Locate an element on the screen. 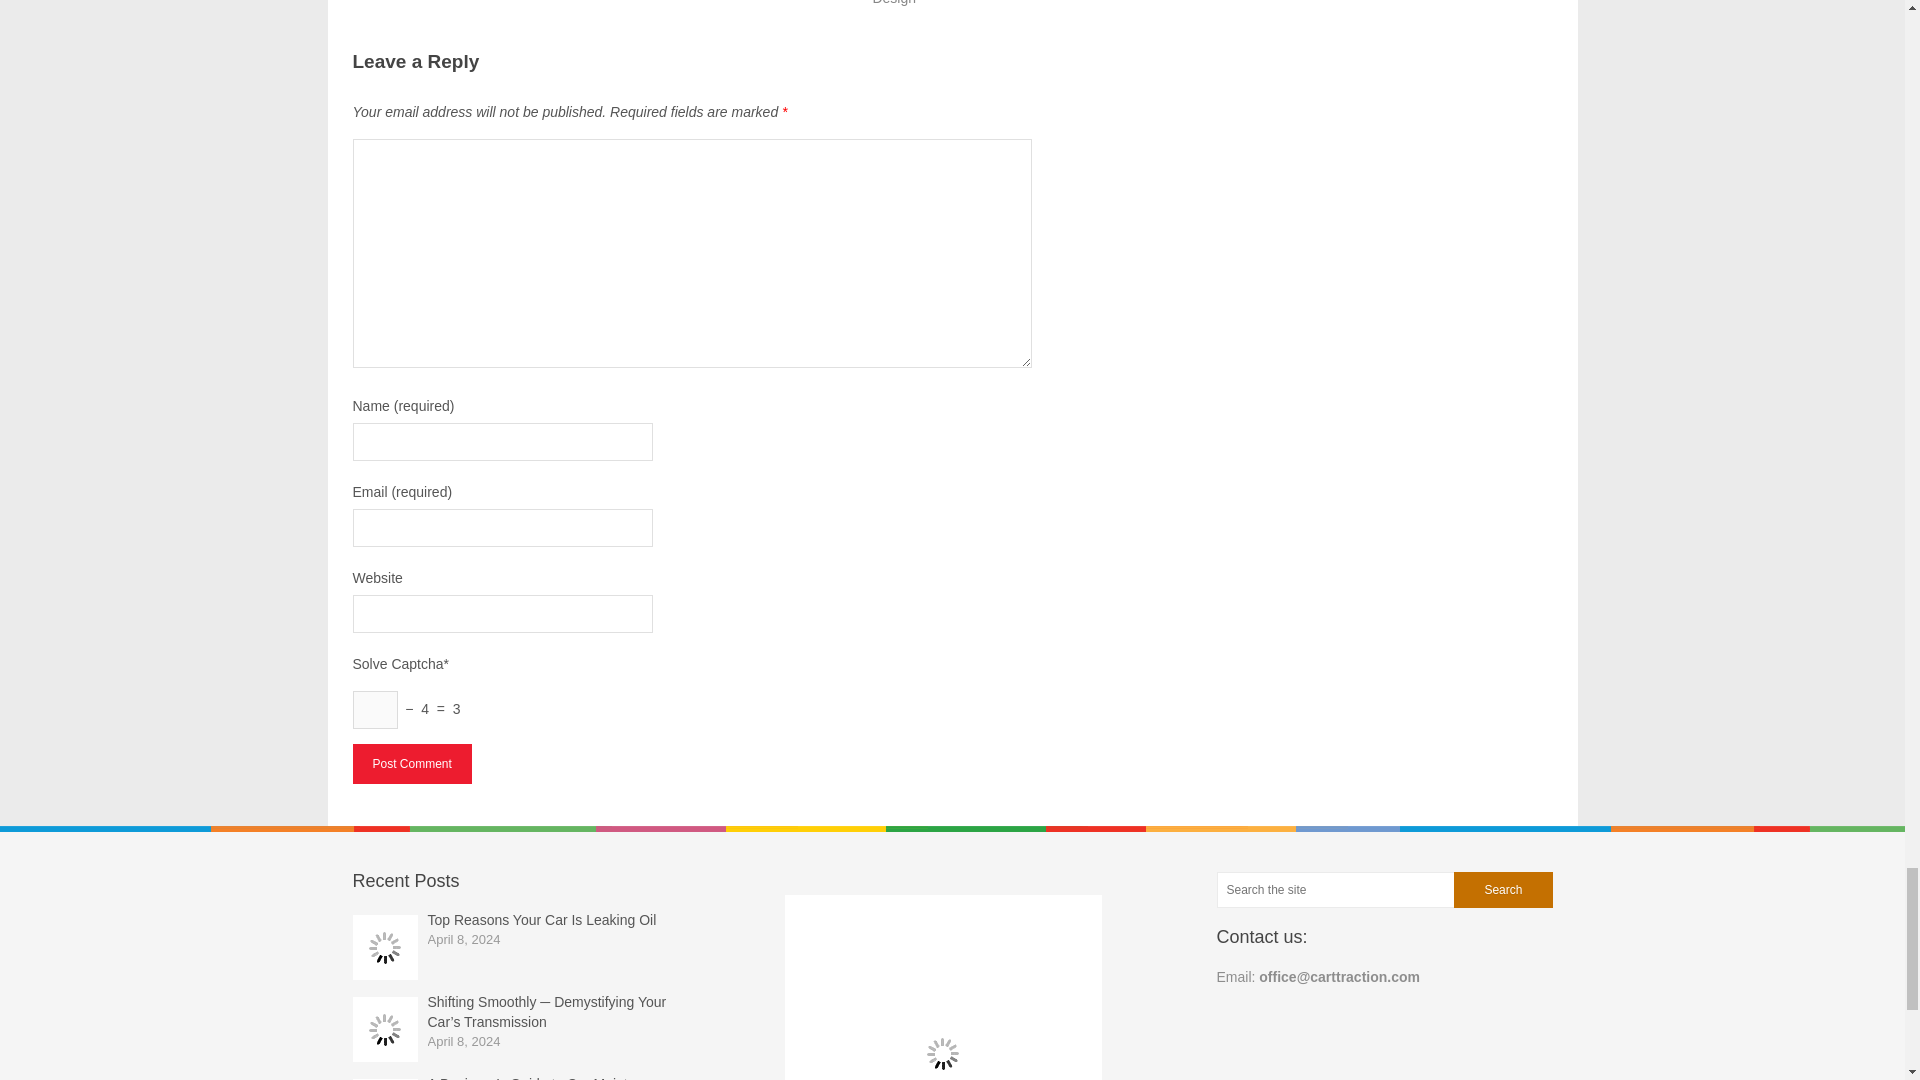 The width and height of the screenshot is (1920, 1080). Search is located at coordinates (1502, 890).